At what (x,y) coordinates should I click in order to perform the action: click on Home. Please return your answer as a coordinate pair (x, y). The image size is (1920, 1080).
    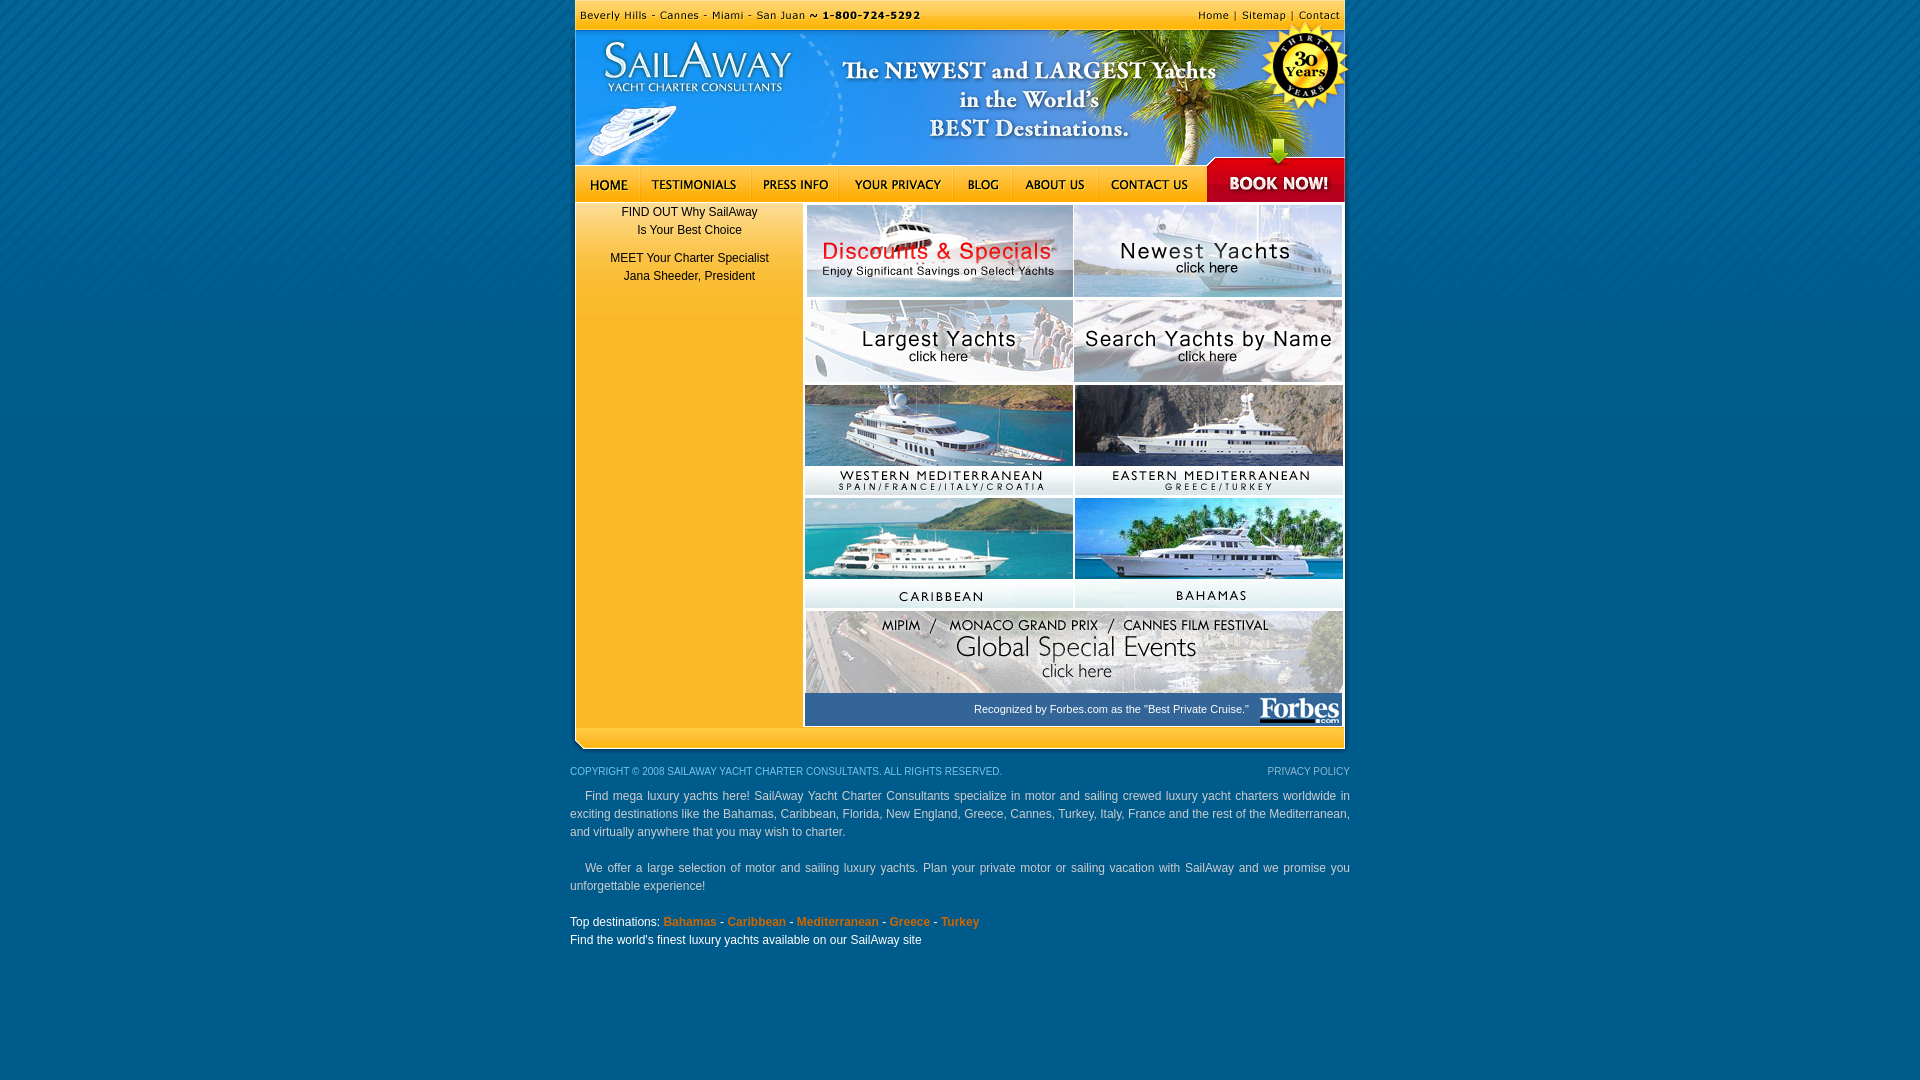
    Looking at the image, I should click on (605, 184).